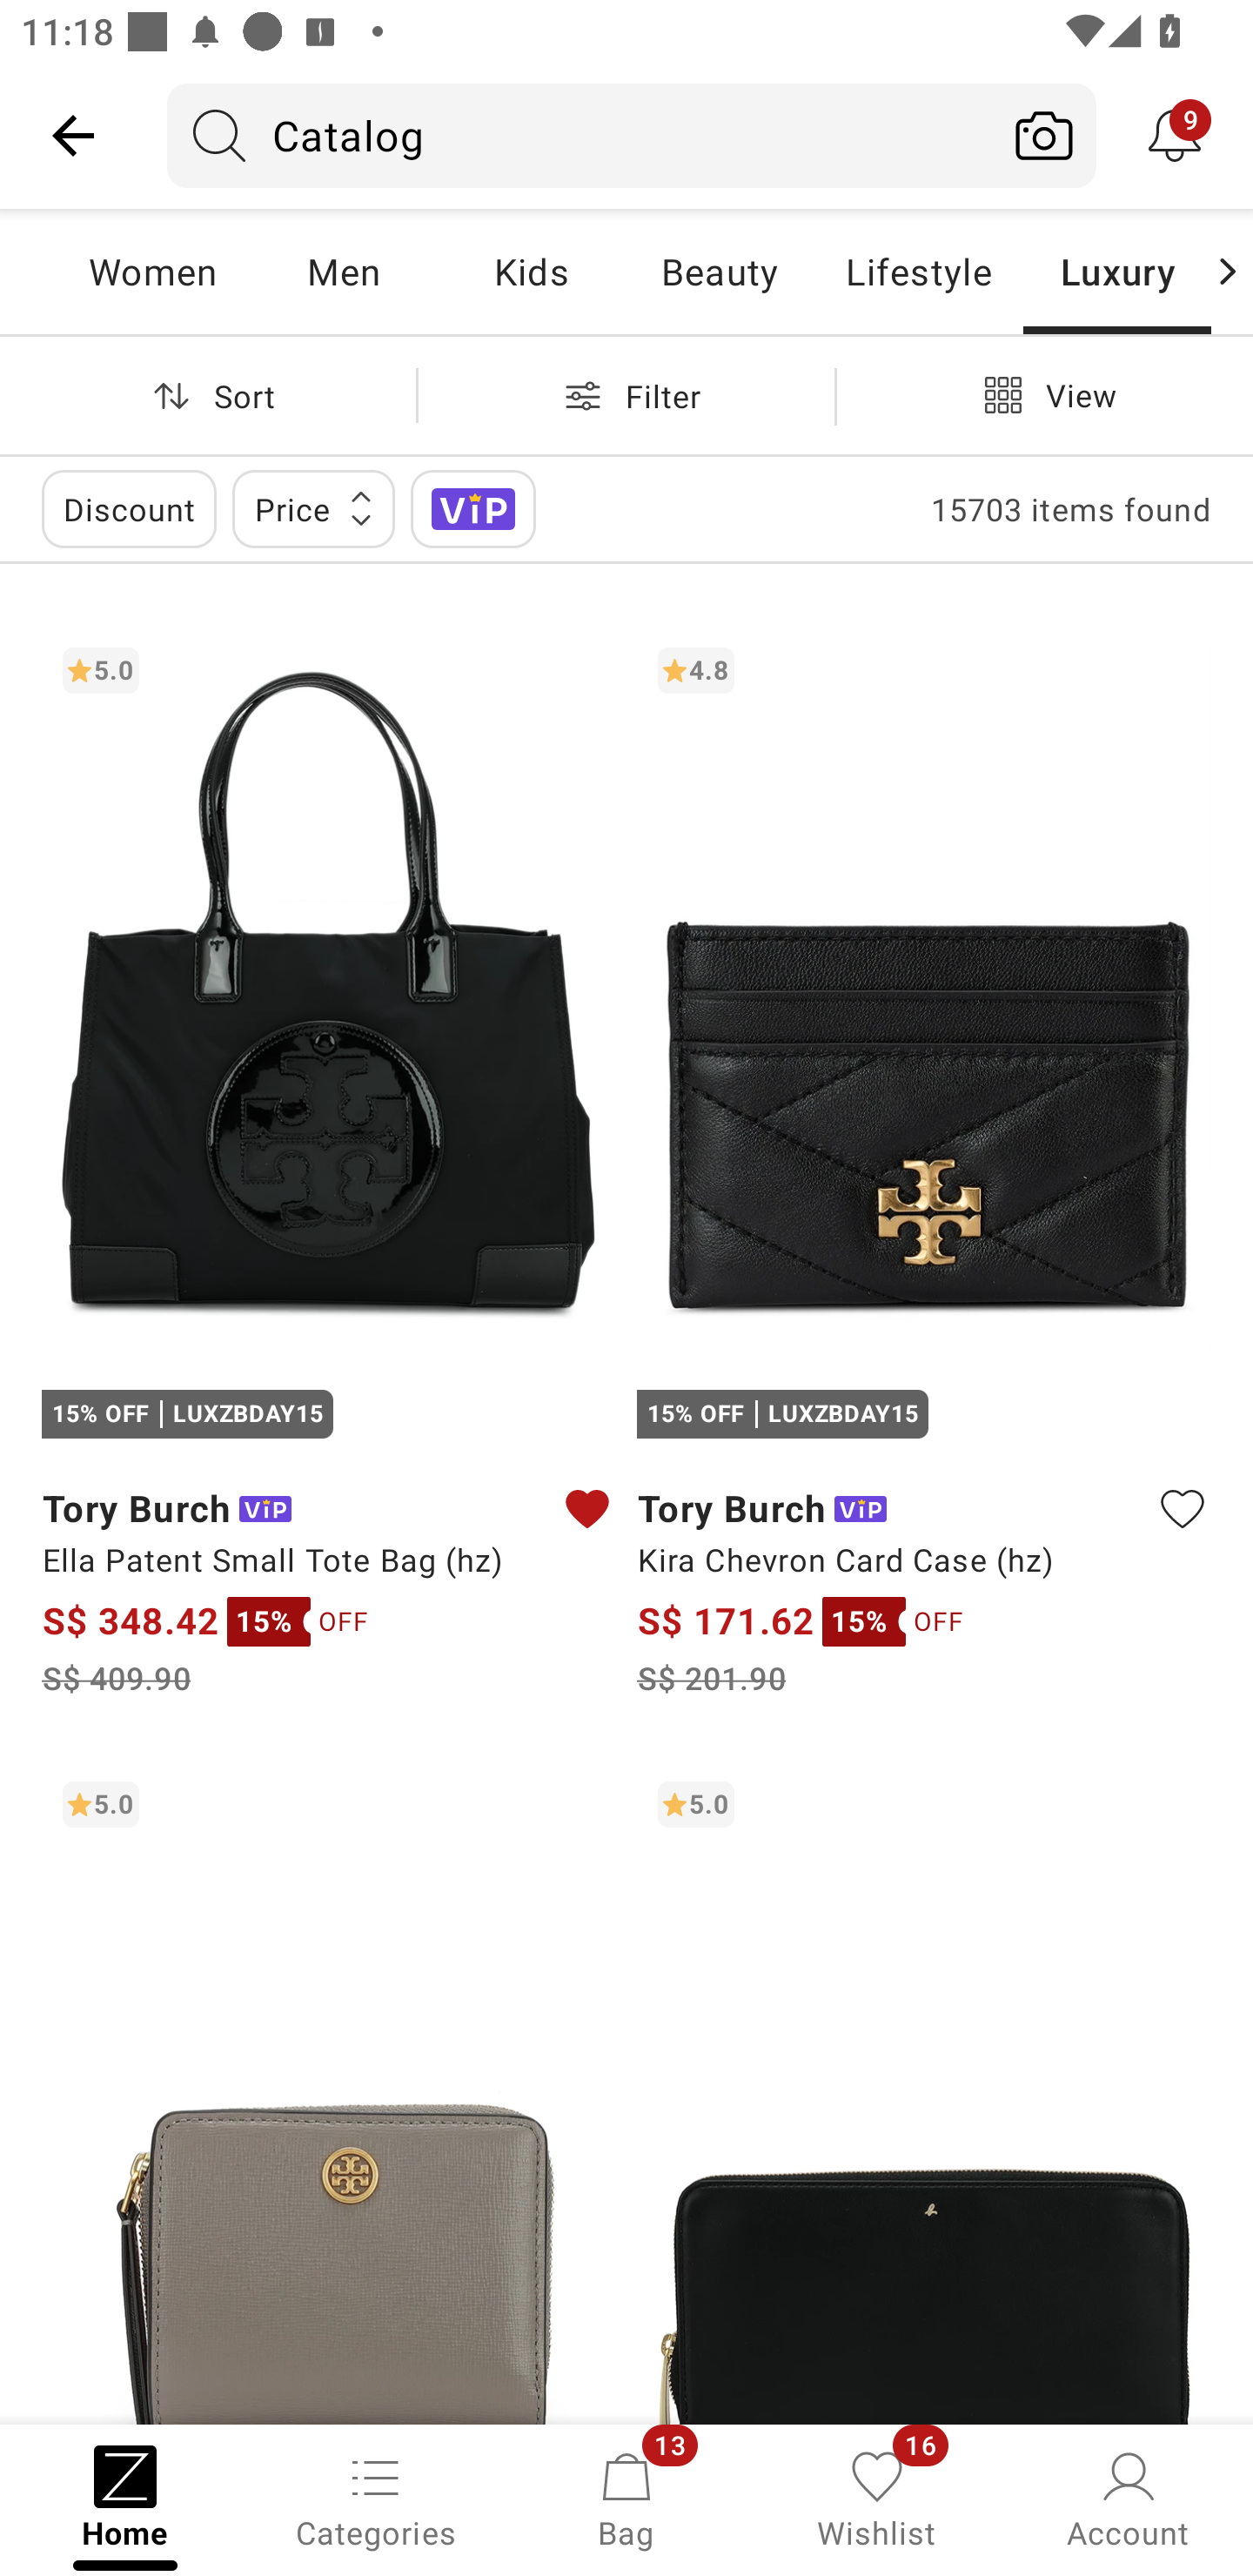 This screenshot has width=1253, height=2576. What do you see at coordinates (343, 272) in the screenshot?
I see `Men` at bounding box center [343, 272].